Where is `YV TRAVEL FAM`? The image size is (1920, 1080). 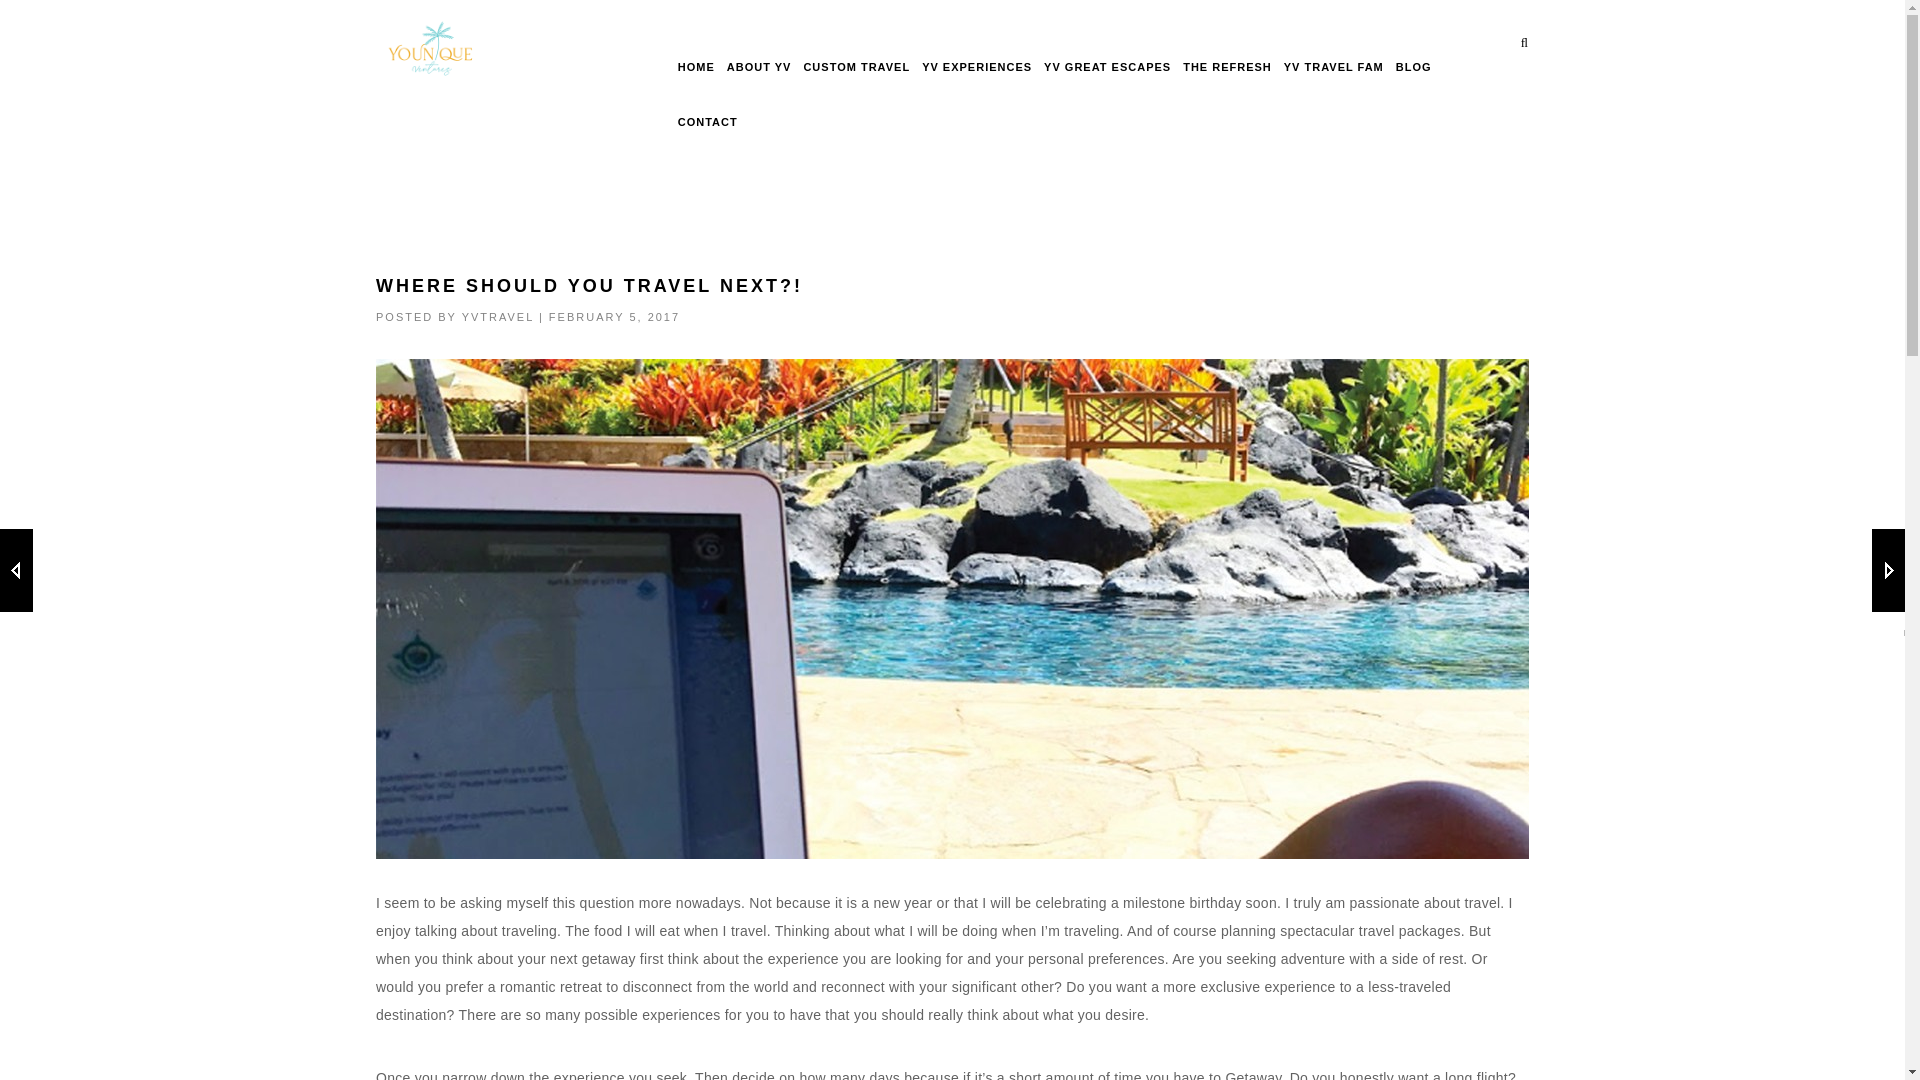
YV TRAVEL FAM is located at coordinates (1334, 68).